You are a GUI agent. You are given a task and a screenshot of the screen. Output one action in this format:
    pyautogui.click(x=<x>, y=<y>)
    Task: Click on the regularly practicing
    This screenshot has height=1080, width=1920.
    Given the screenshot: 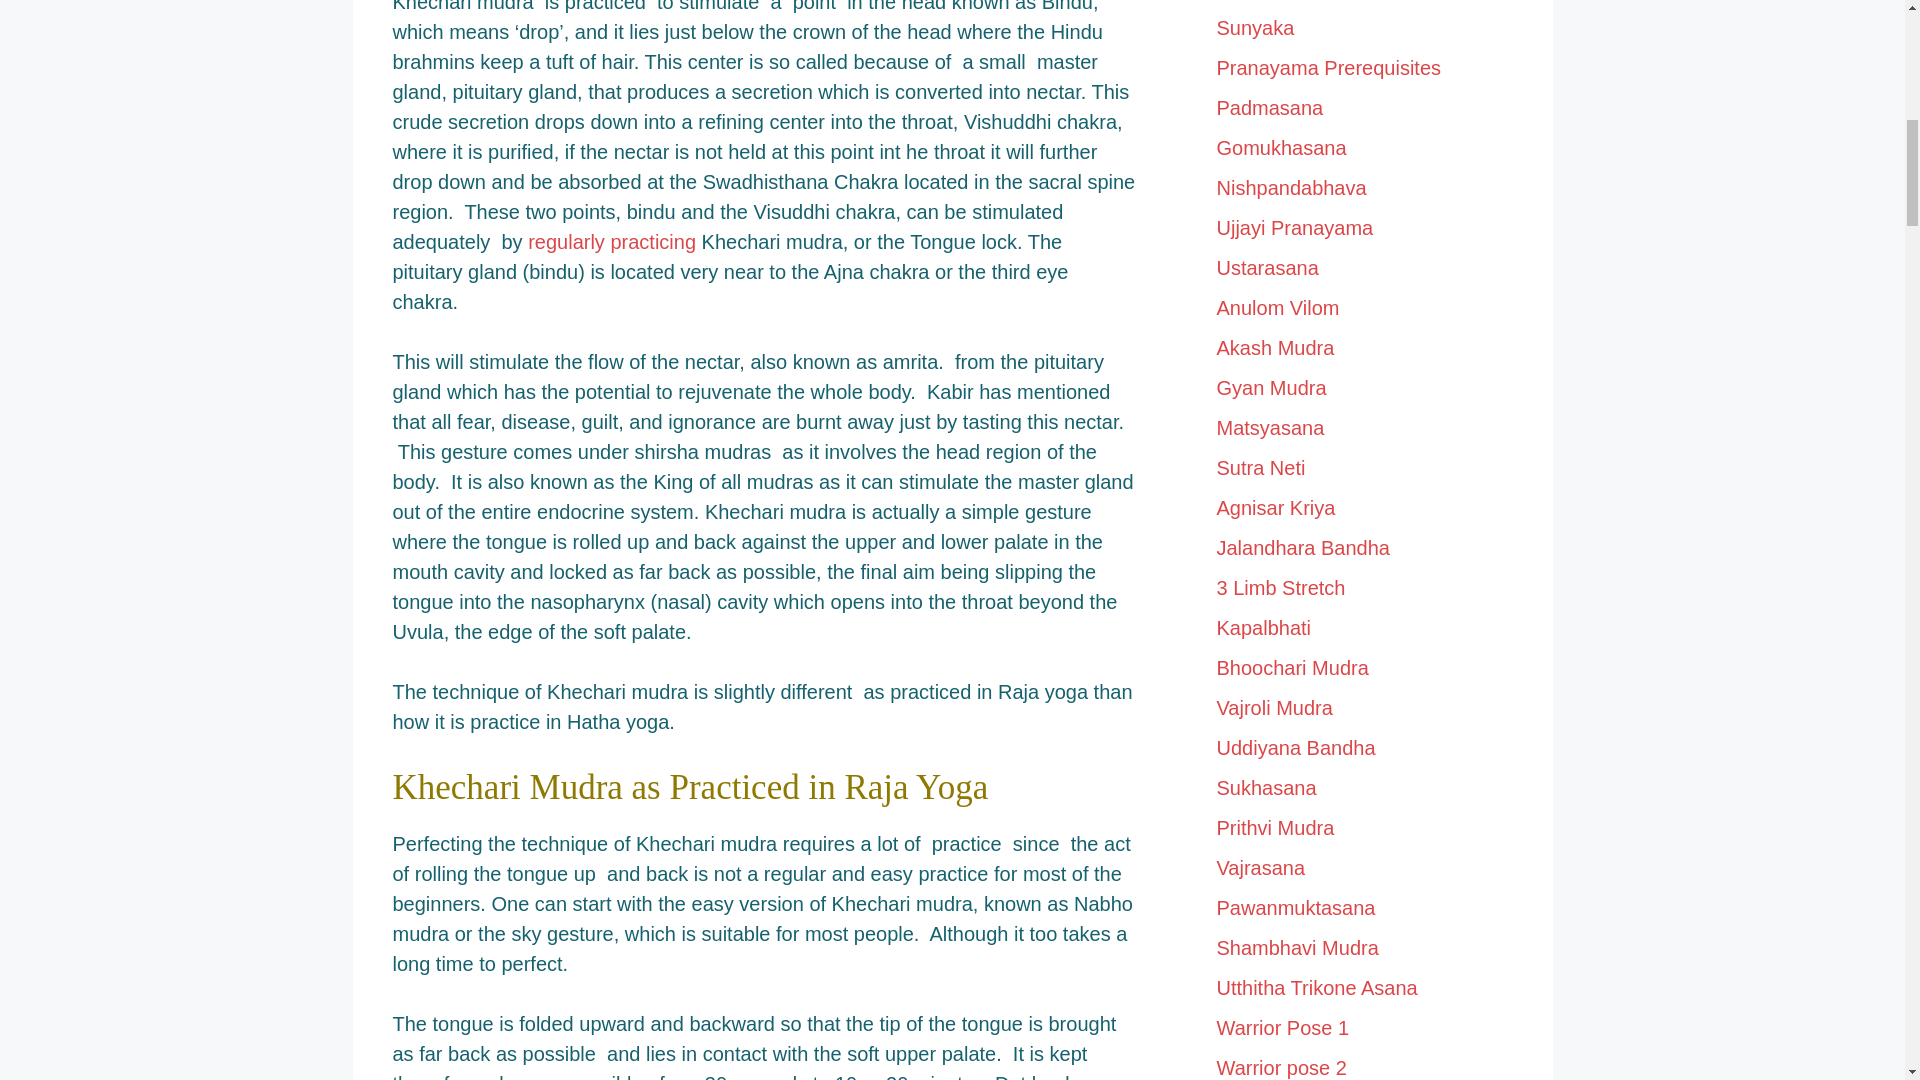 What is the action you would take?
    pyautogui.click(x=612, y=242)
    